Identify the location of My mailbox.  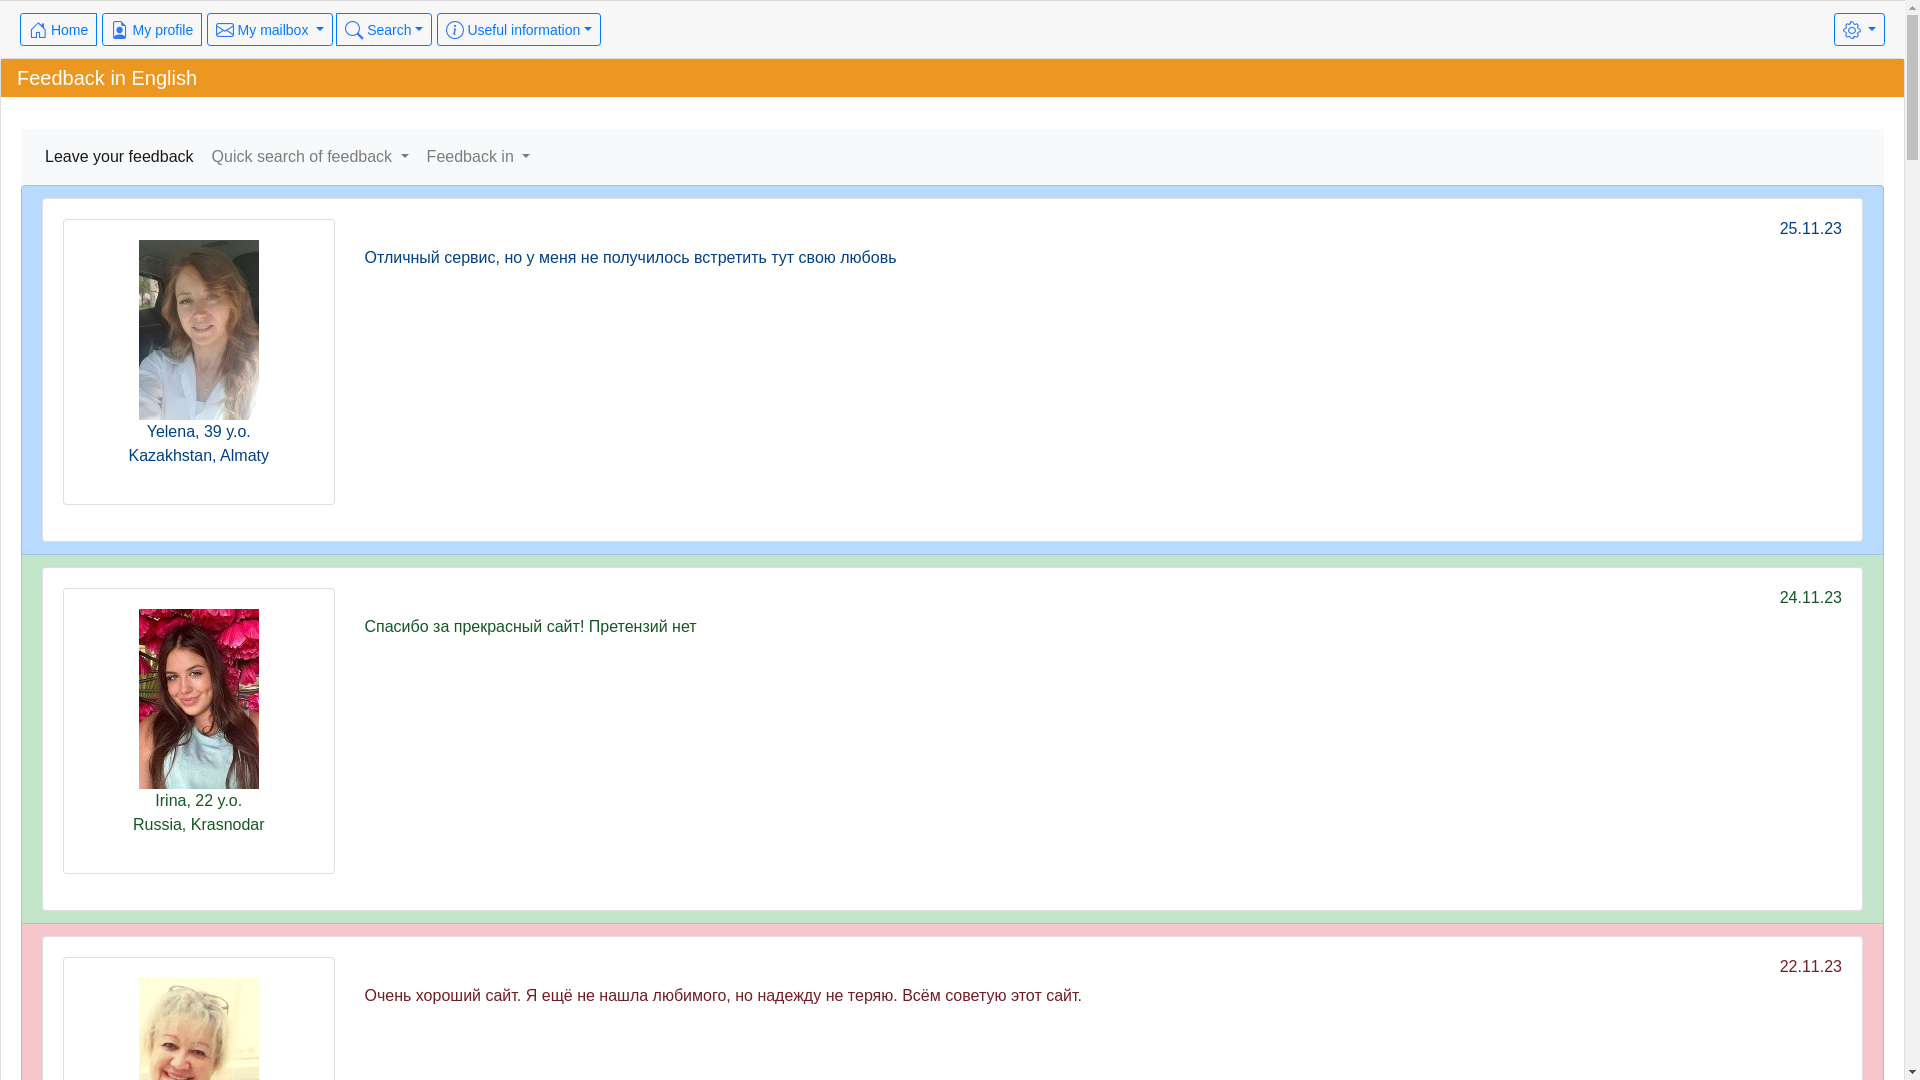
(270, 30).